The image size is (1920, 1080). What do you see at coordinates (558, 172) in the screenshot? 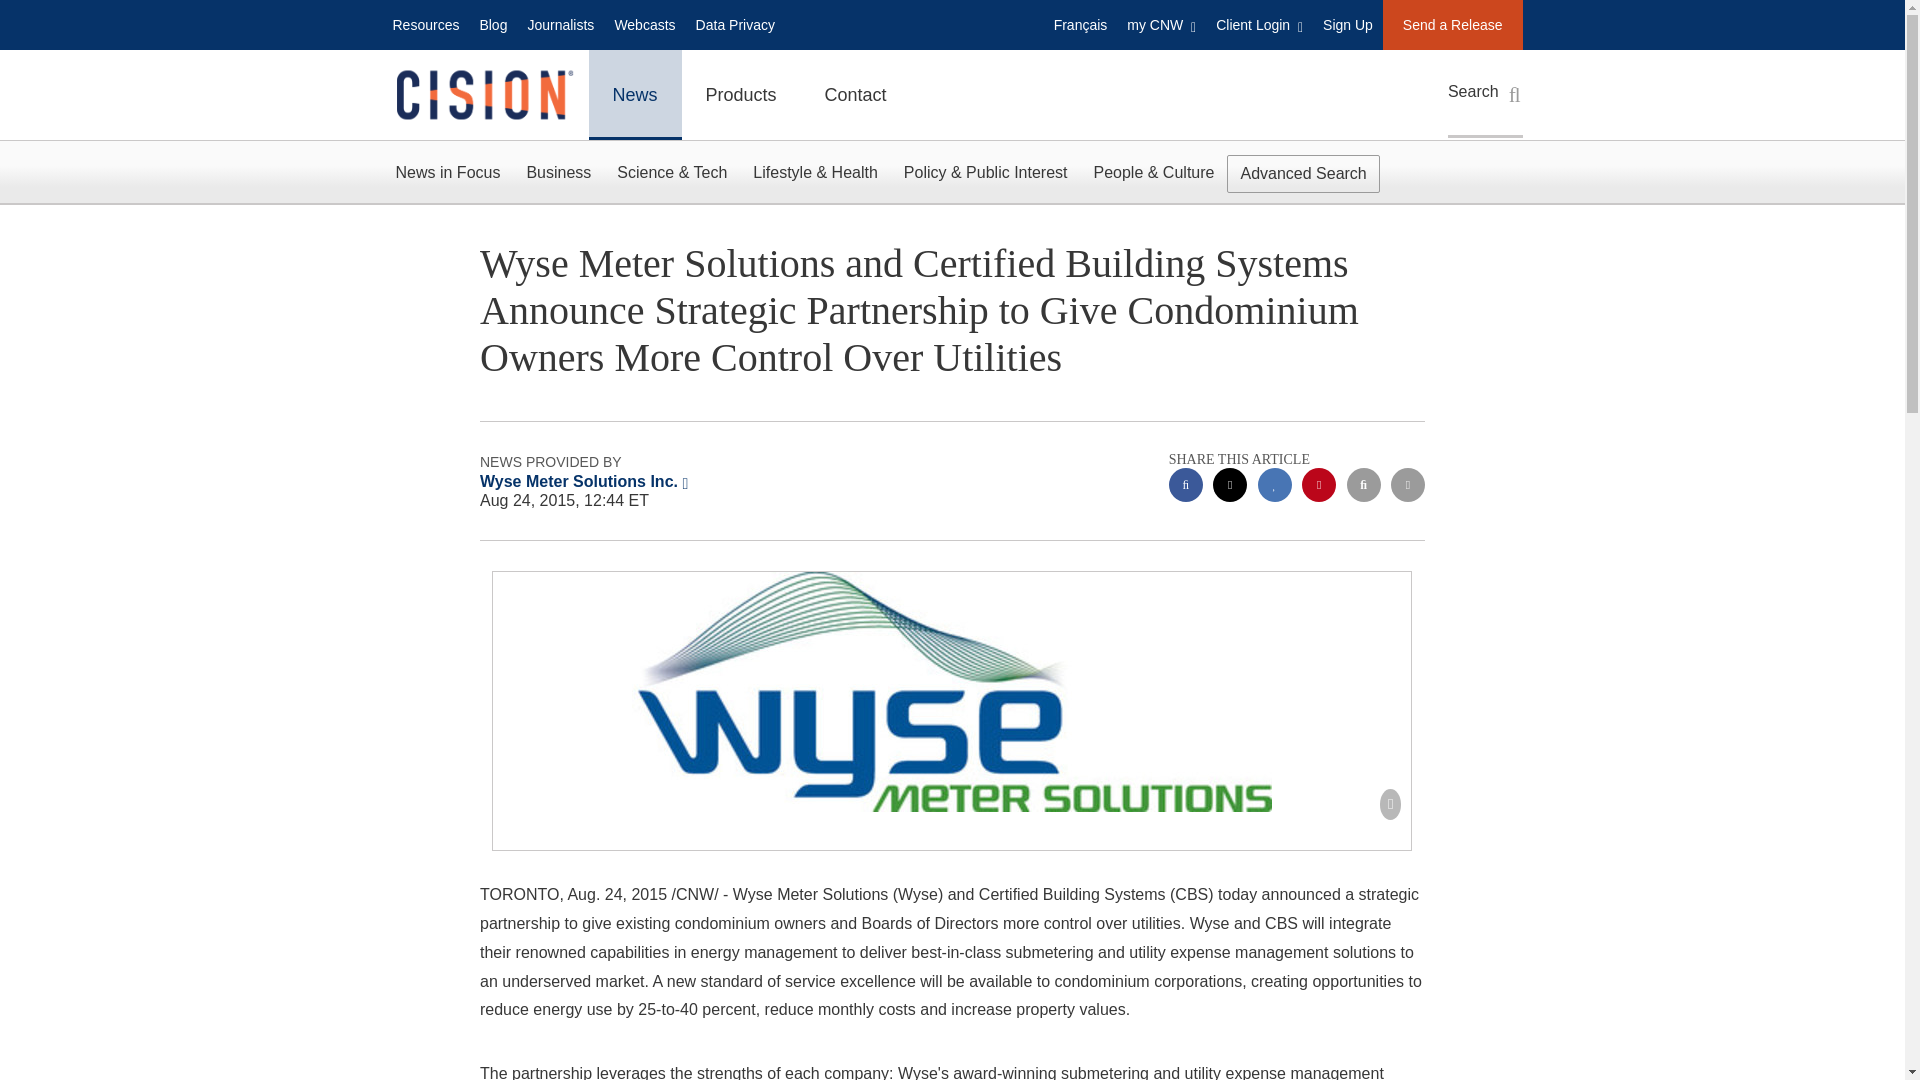
I see `Business` at bounding box center [558, 172].